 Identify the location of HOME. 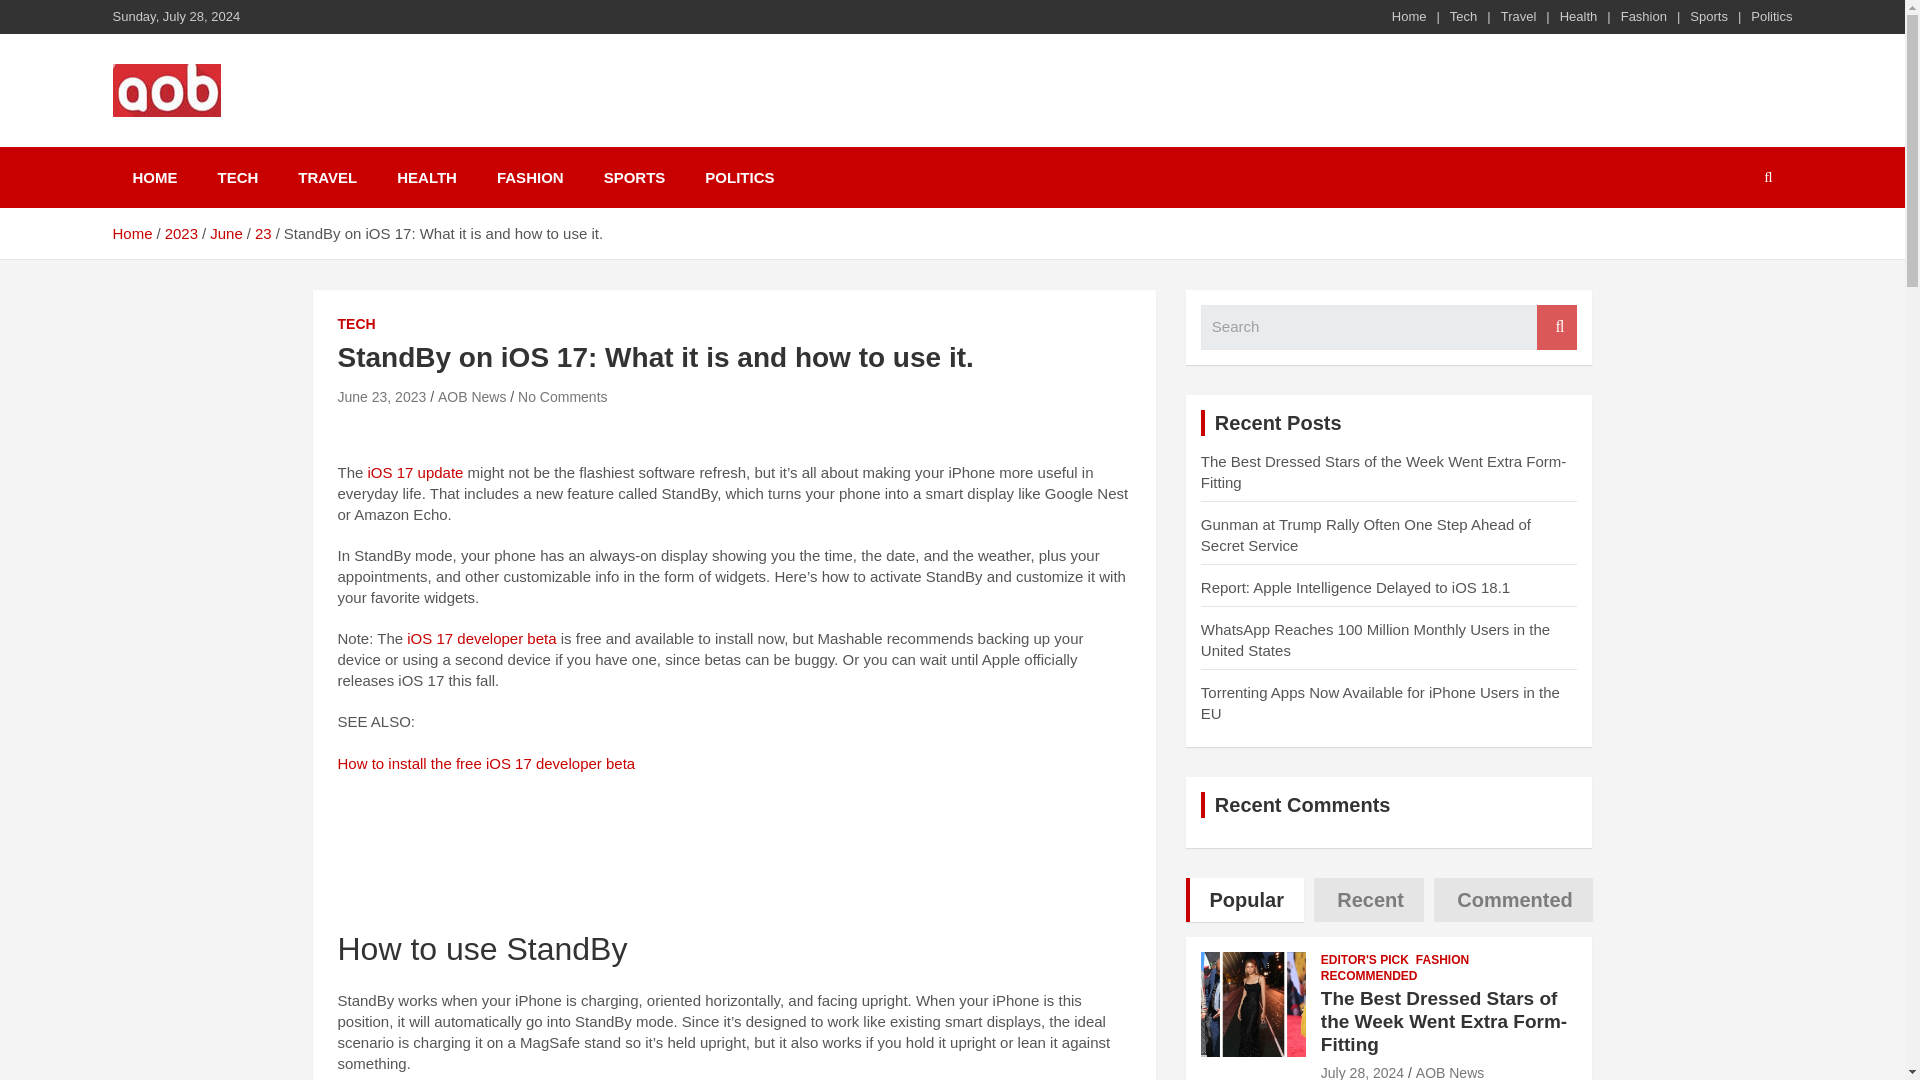
(154, 177).